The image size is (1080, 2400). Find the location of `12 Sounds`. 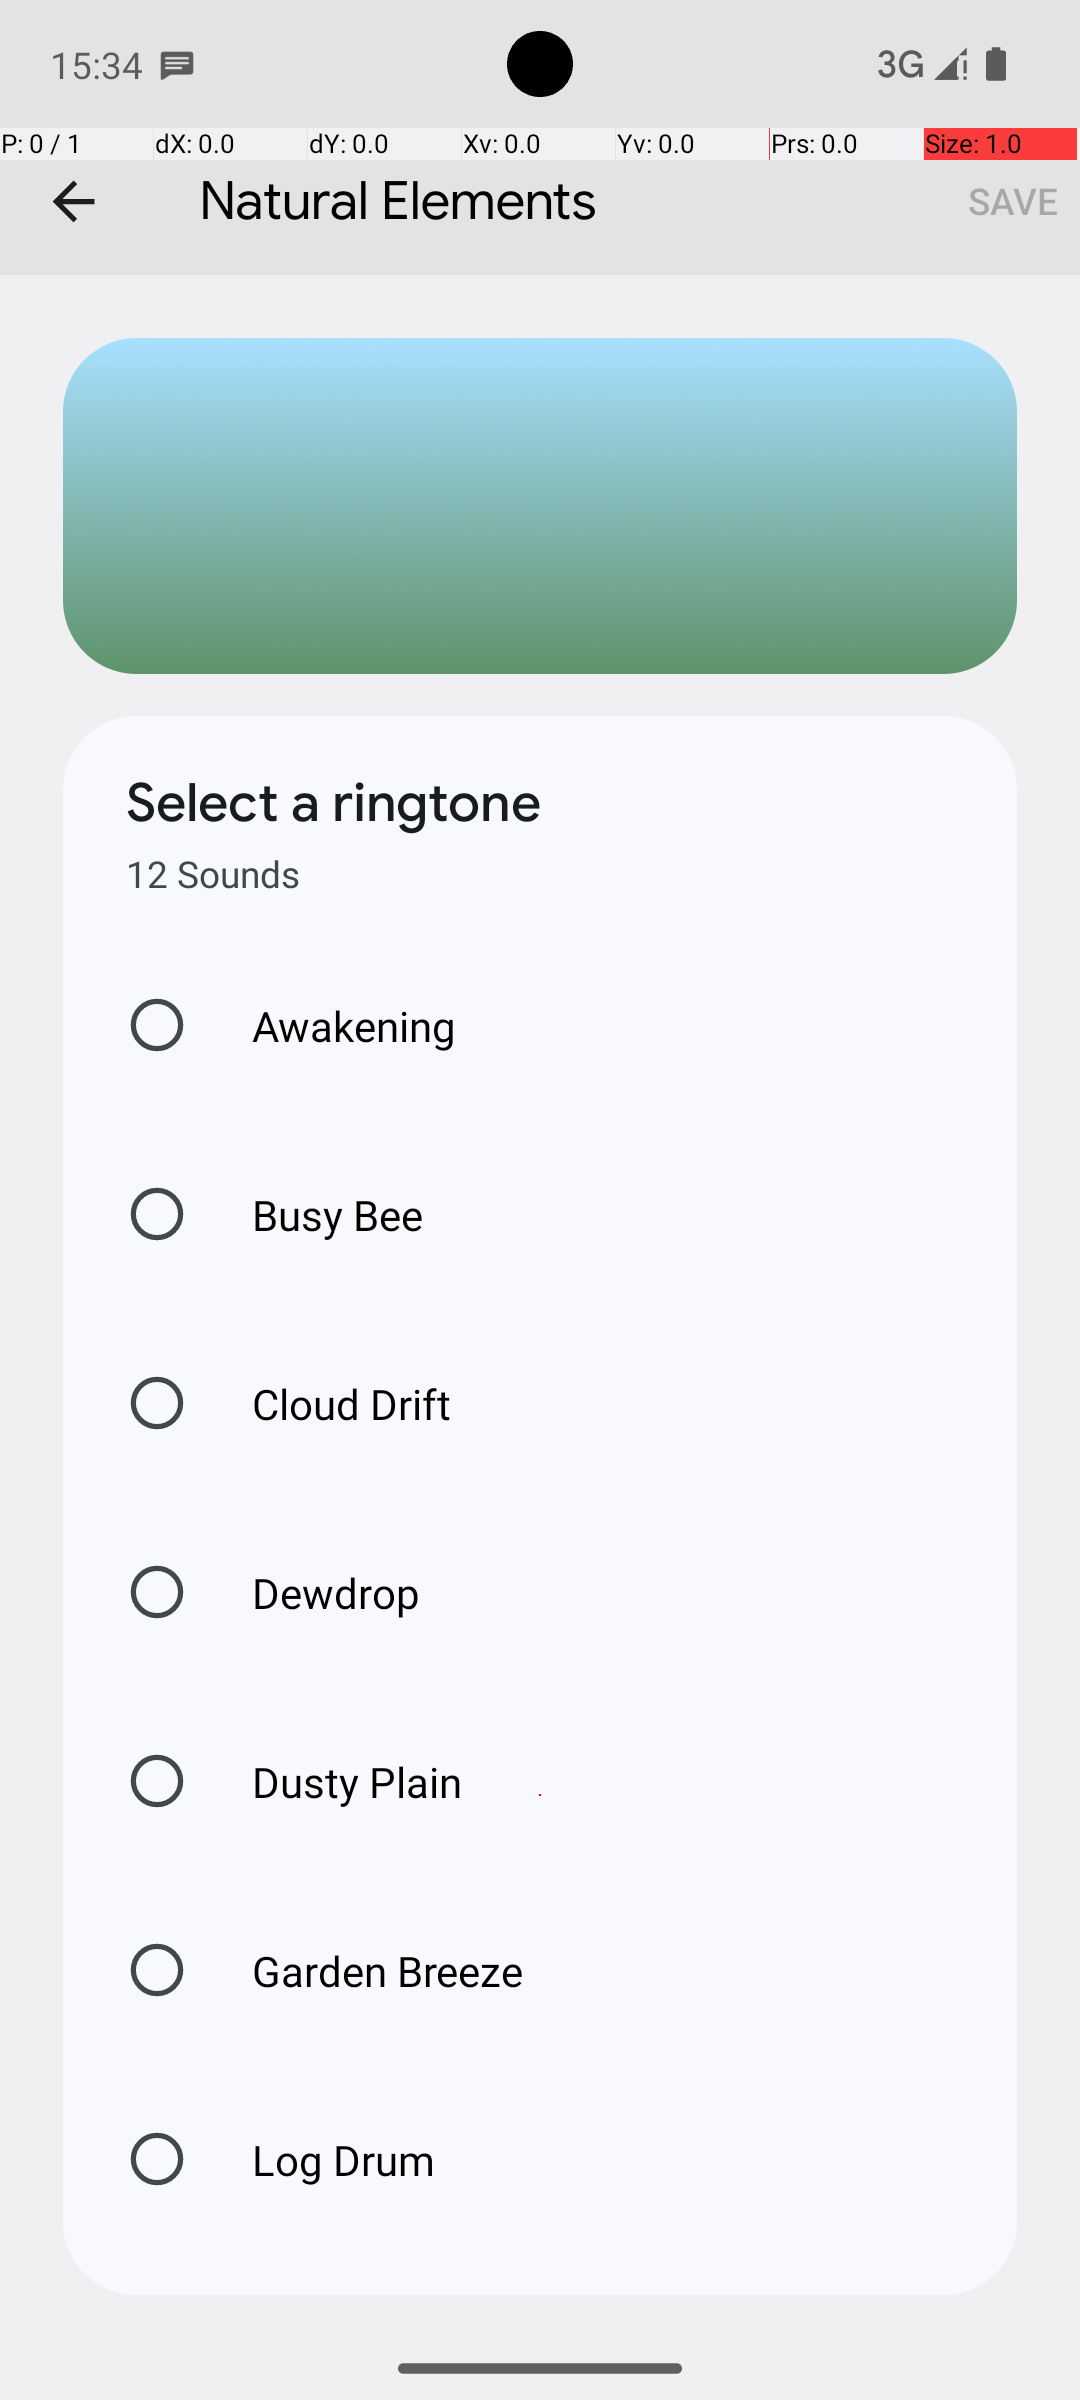

12 Sounds is located at coordinates (213, 874).